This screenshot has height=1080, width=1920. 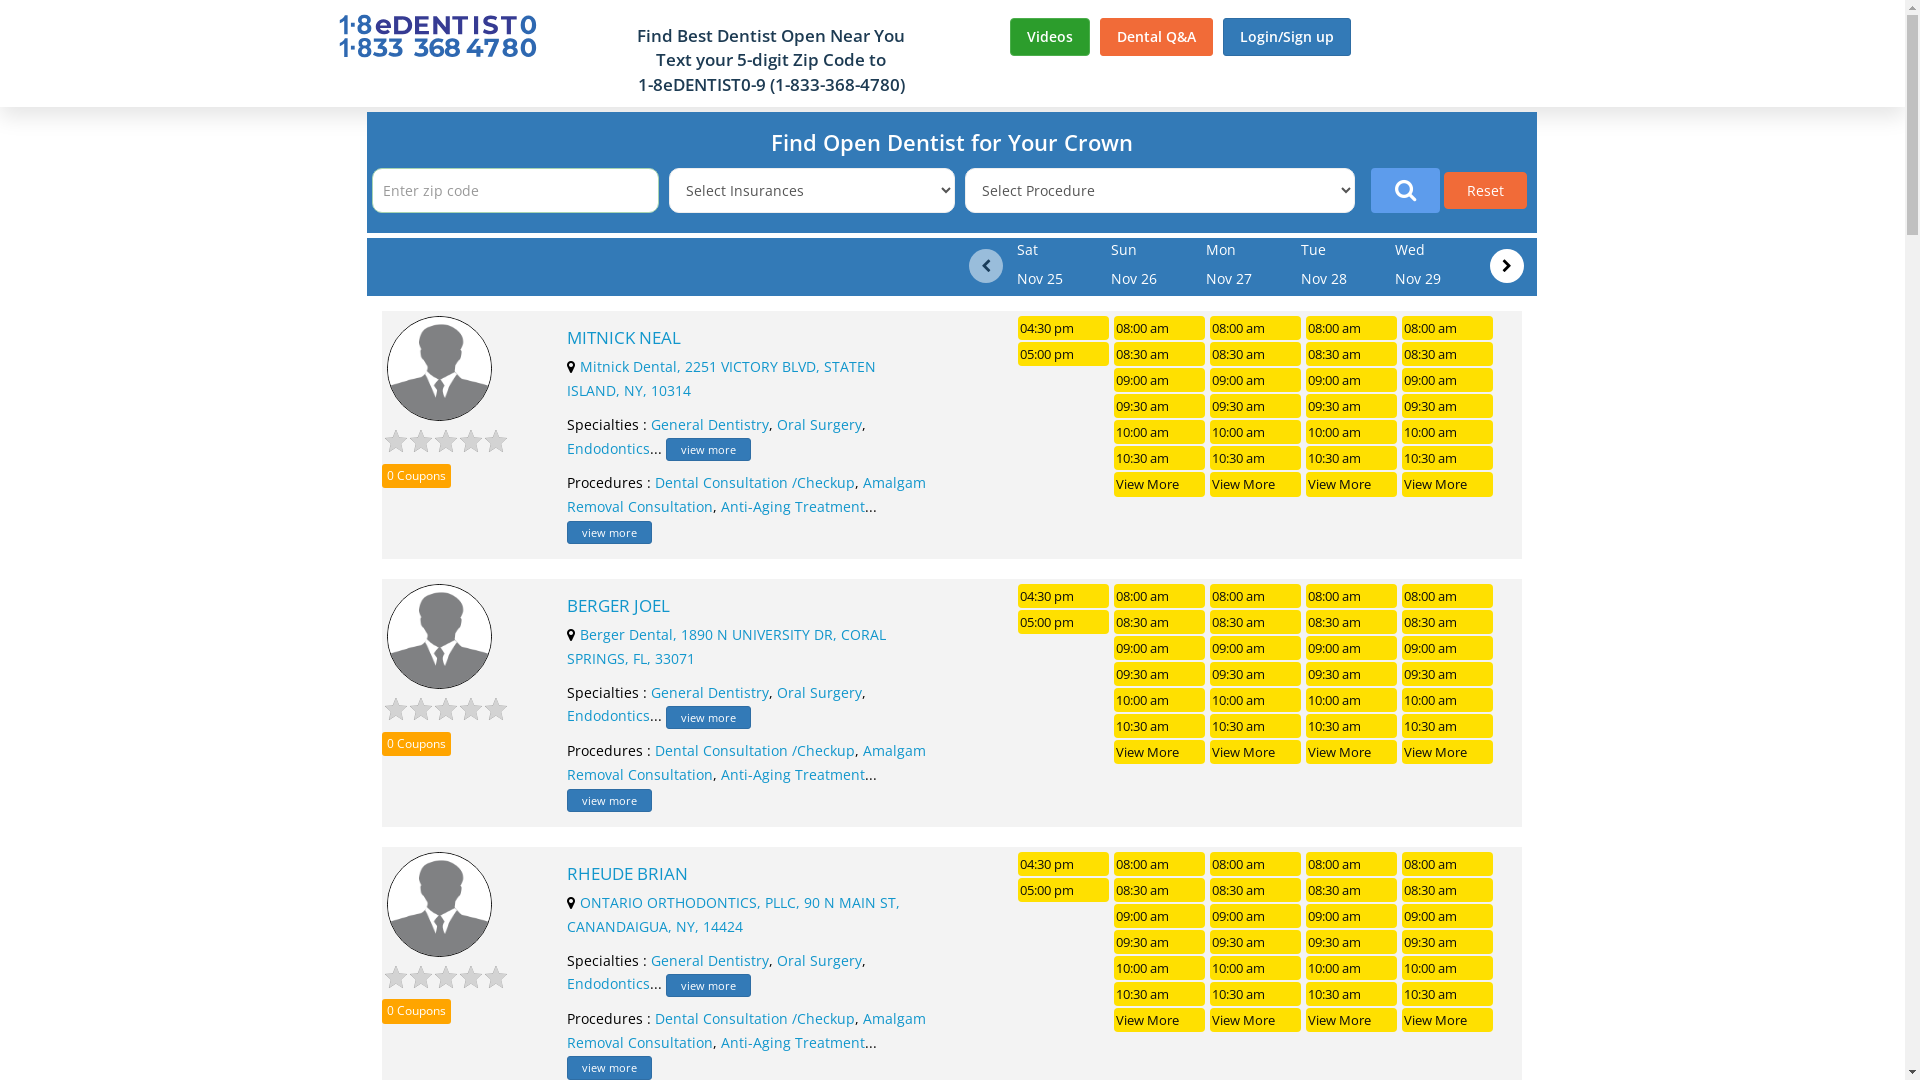 I want to click on Dental Q&A, so click(x=1156, y=37).